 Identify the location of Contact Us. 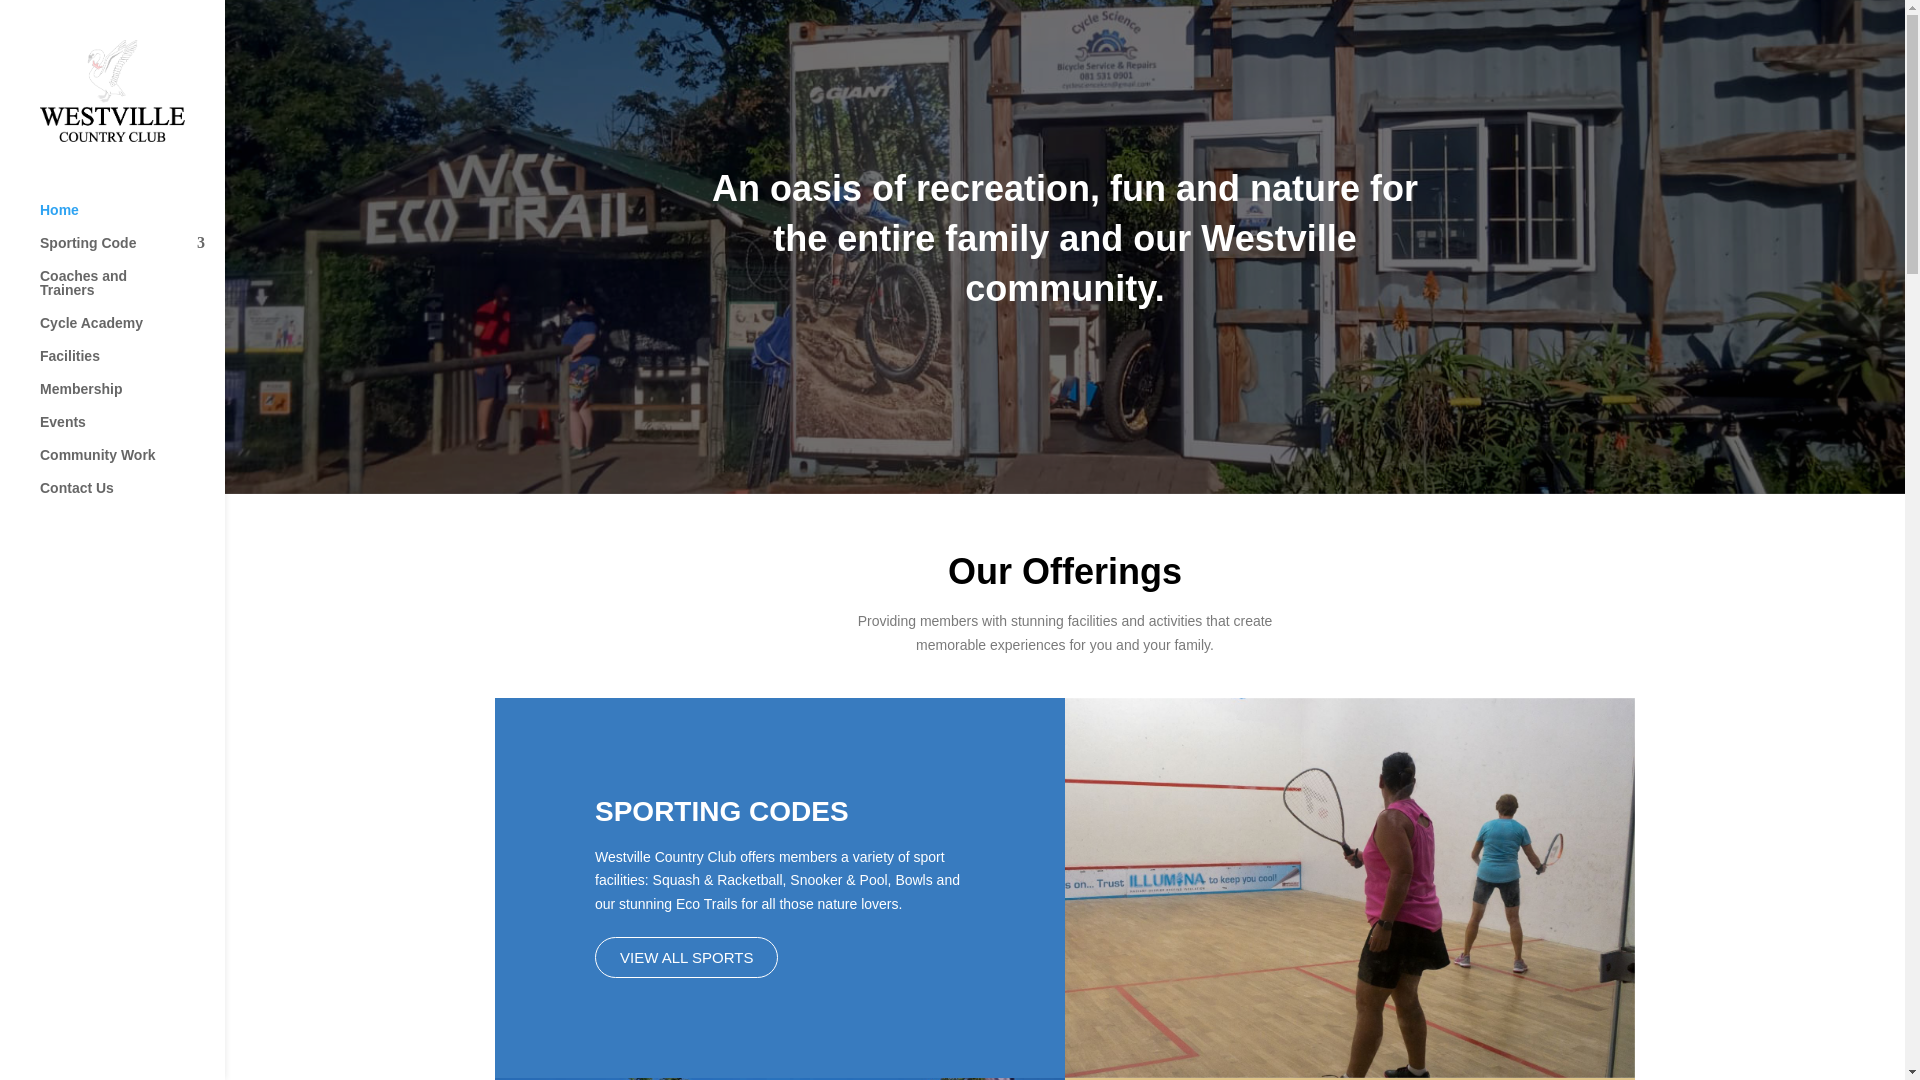
(132, 497).